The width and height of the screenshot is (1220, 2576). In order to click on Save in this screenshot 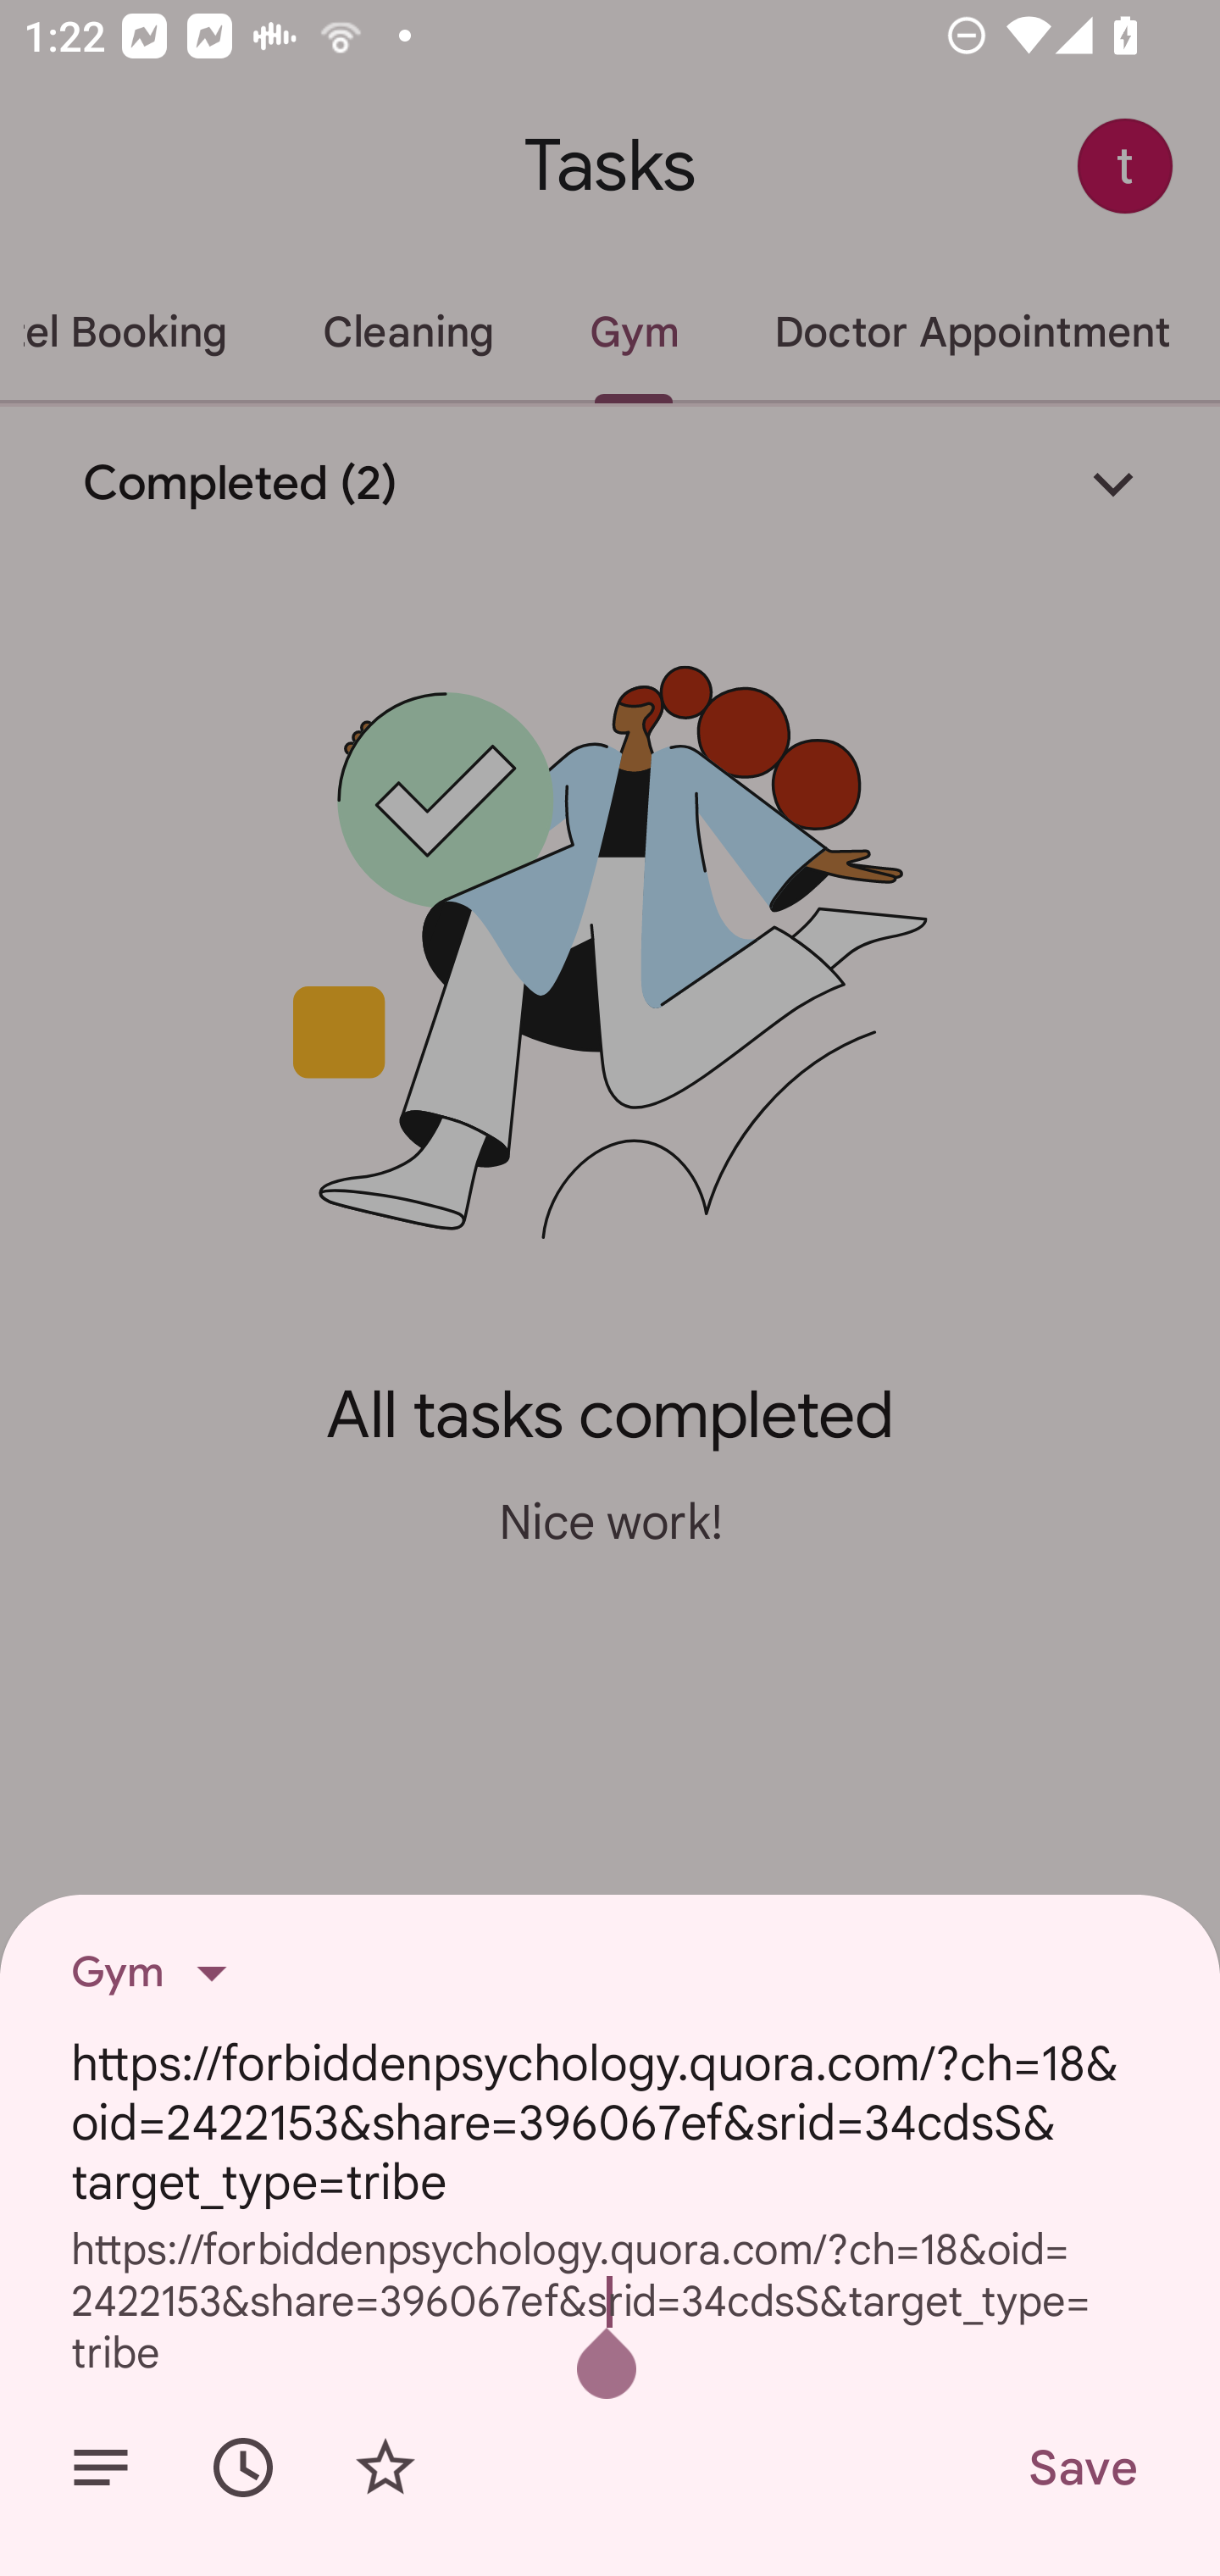, I will do `click(1081, 2468)`.